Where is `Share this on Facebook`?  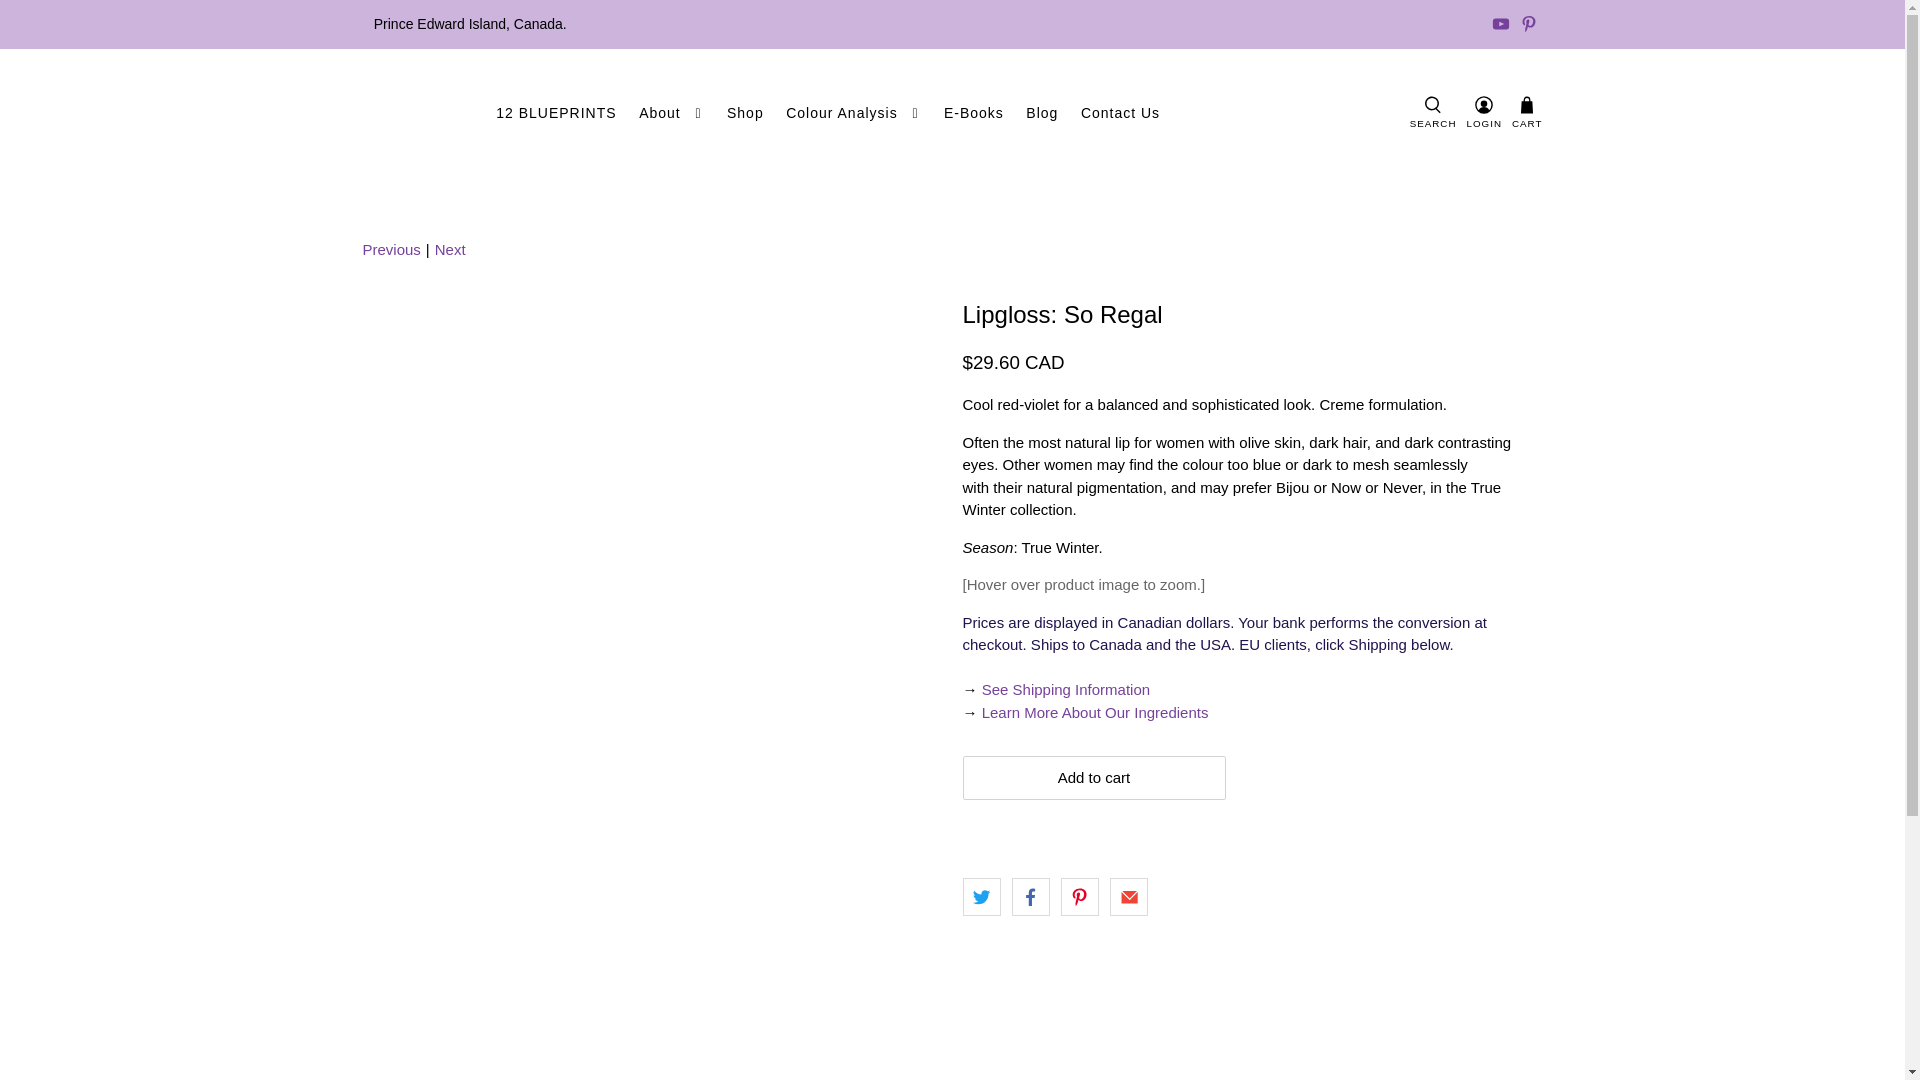 Share this on Facebook is located at coordinates (1030, 896).